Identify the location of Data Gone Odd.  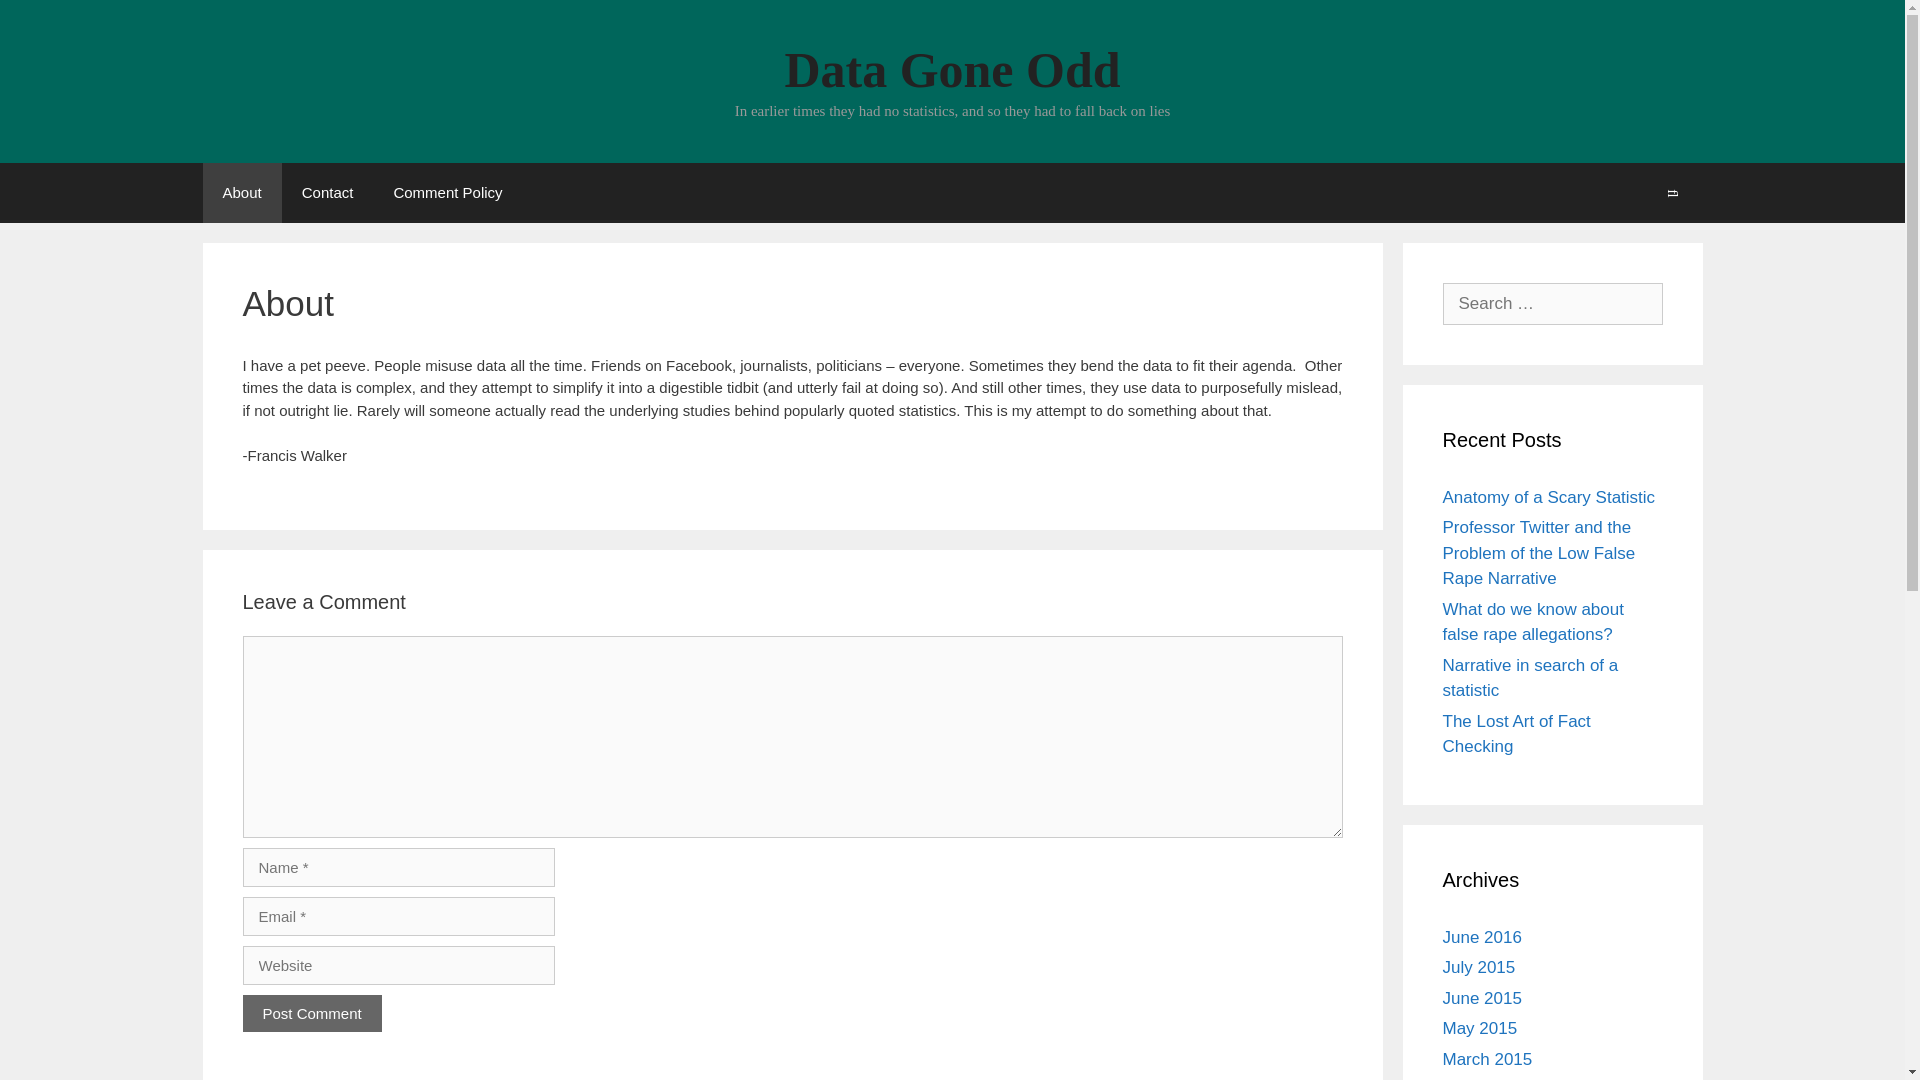
(951, 70).